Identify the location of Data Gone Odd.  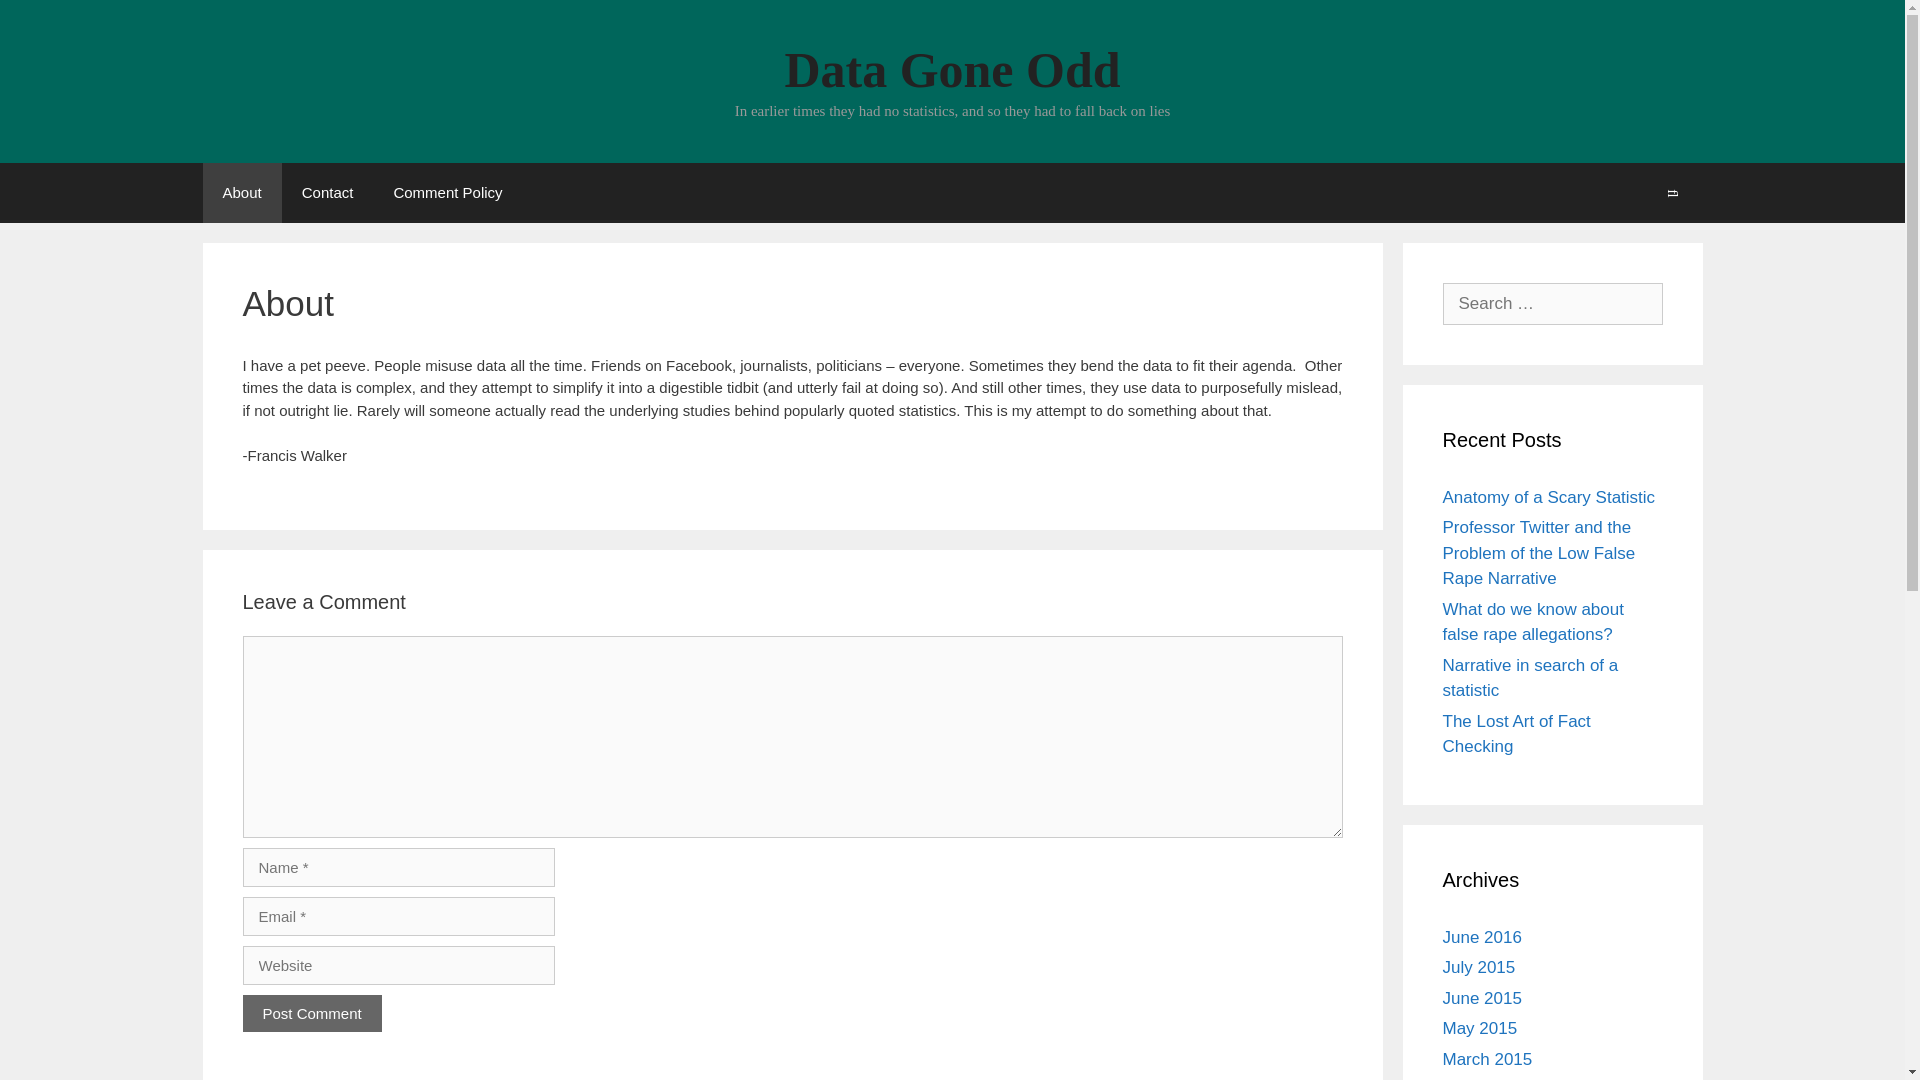
(951, 70).